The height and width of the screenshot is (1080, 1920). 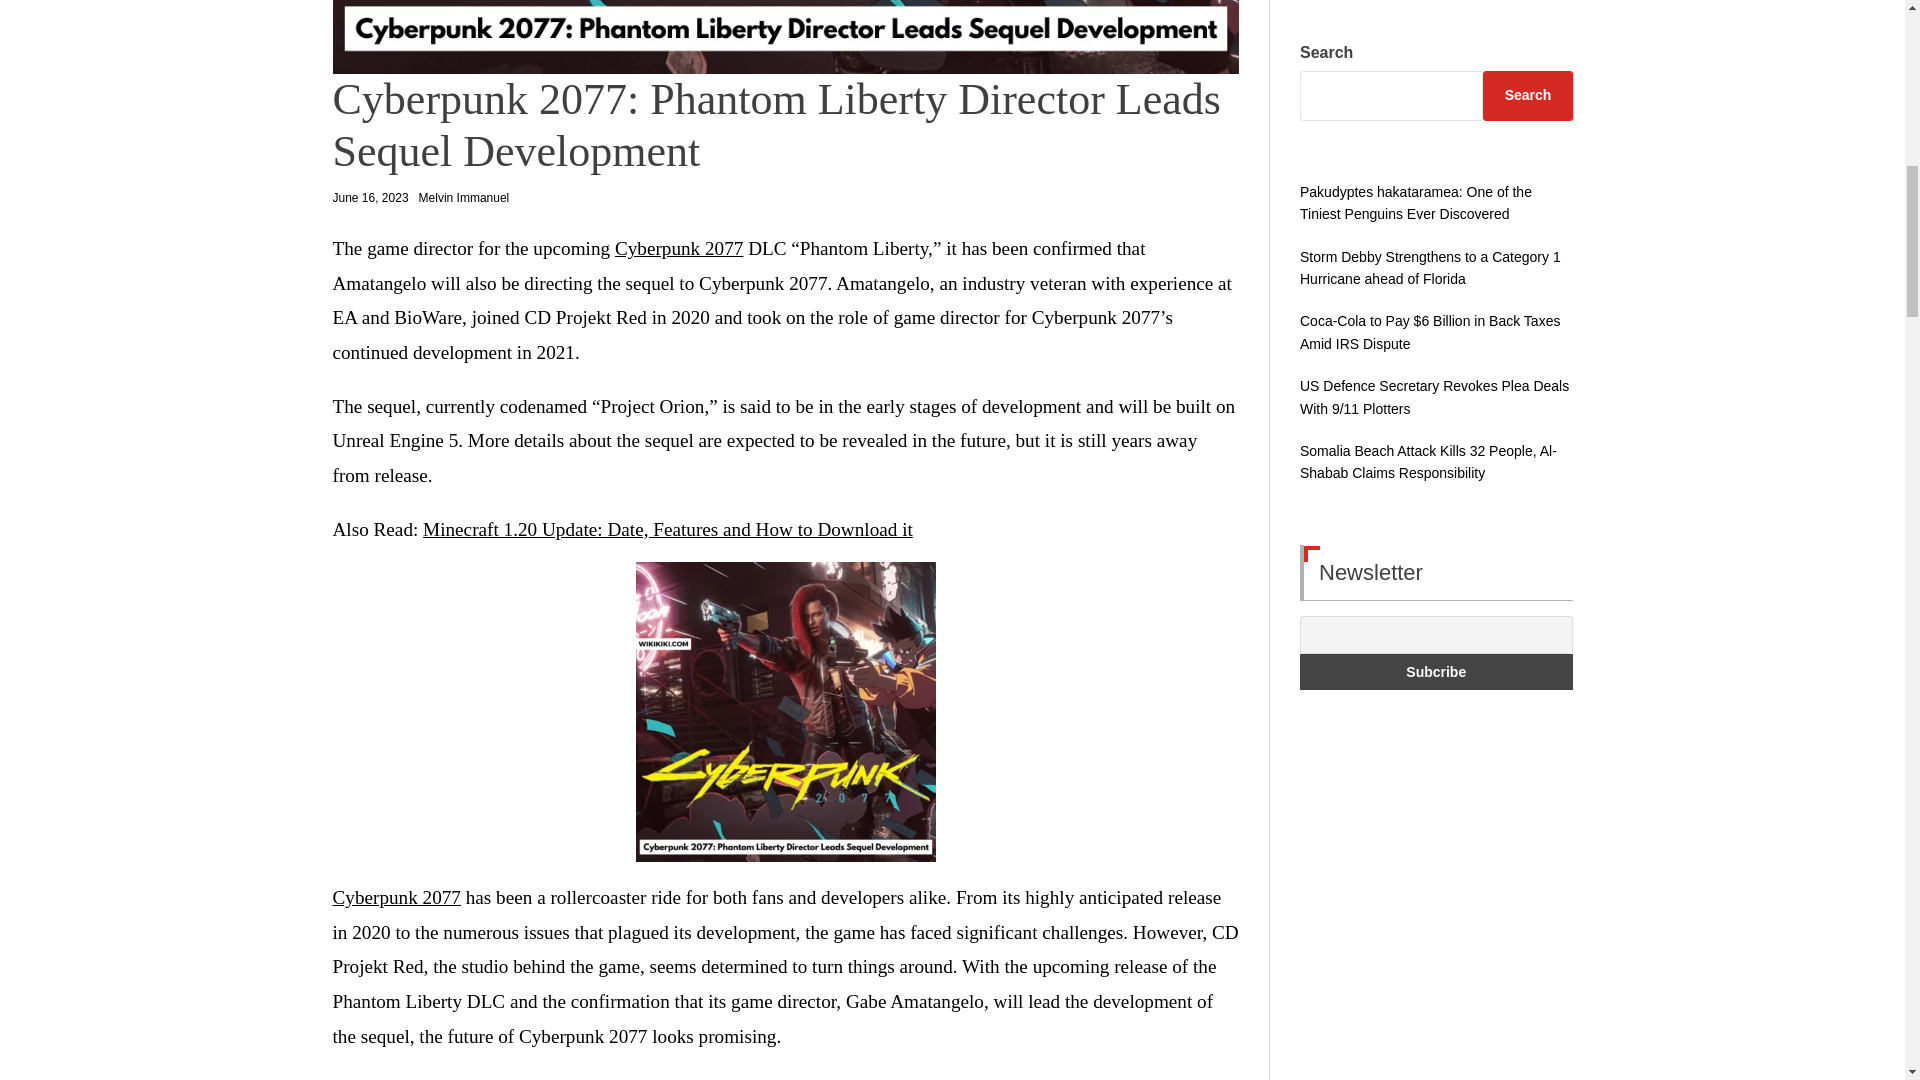 I want to click on June 16, 2023, so click(x=370, y=198).